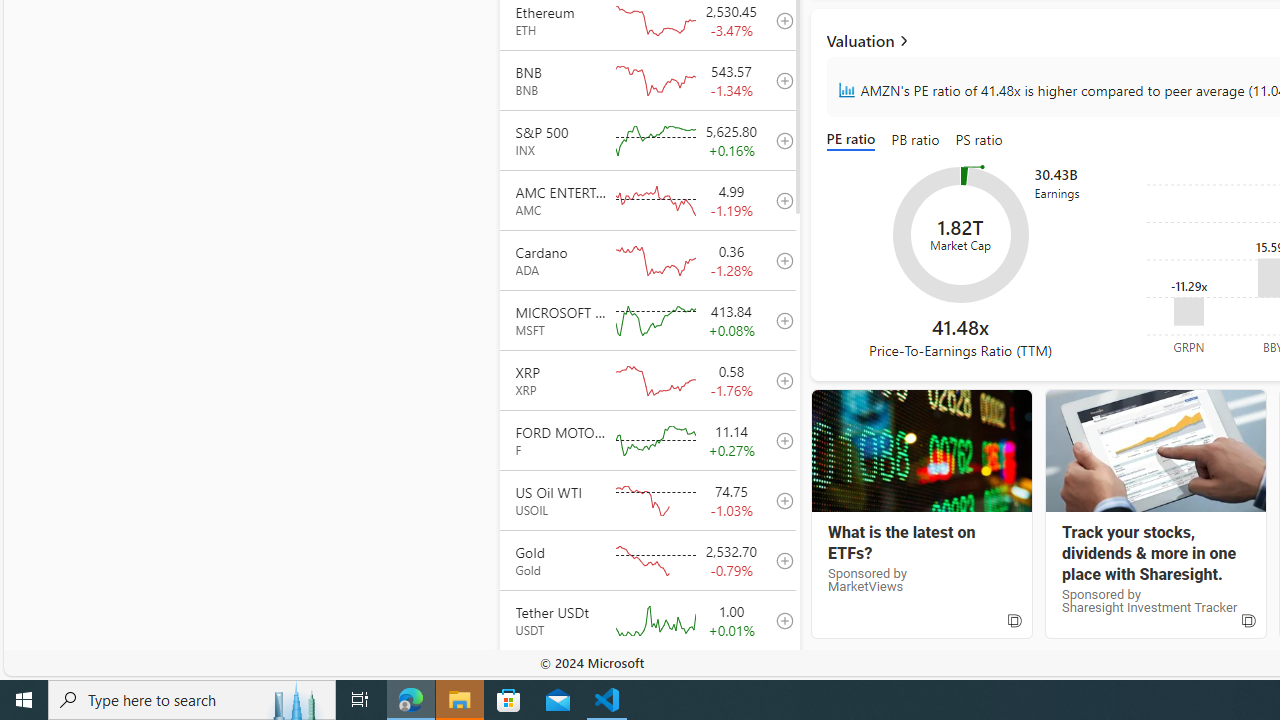  Describe the element at coordinates (960, 234) in the screenshot. I see `Class: recharts-surface` at that location.